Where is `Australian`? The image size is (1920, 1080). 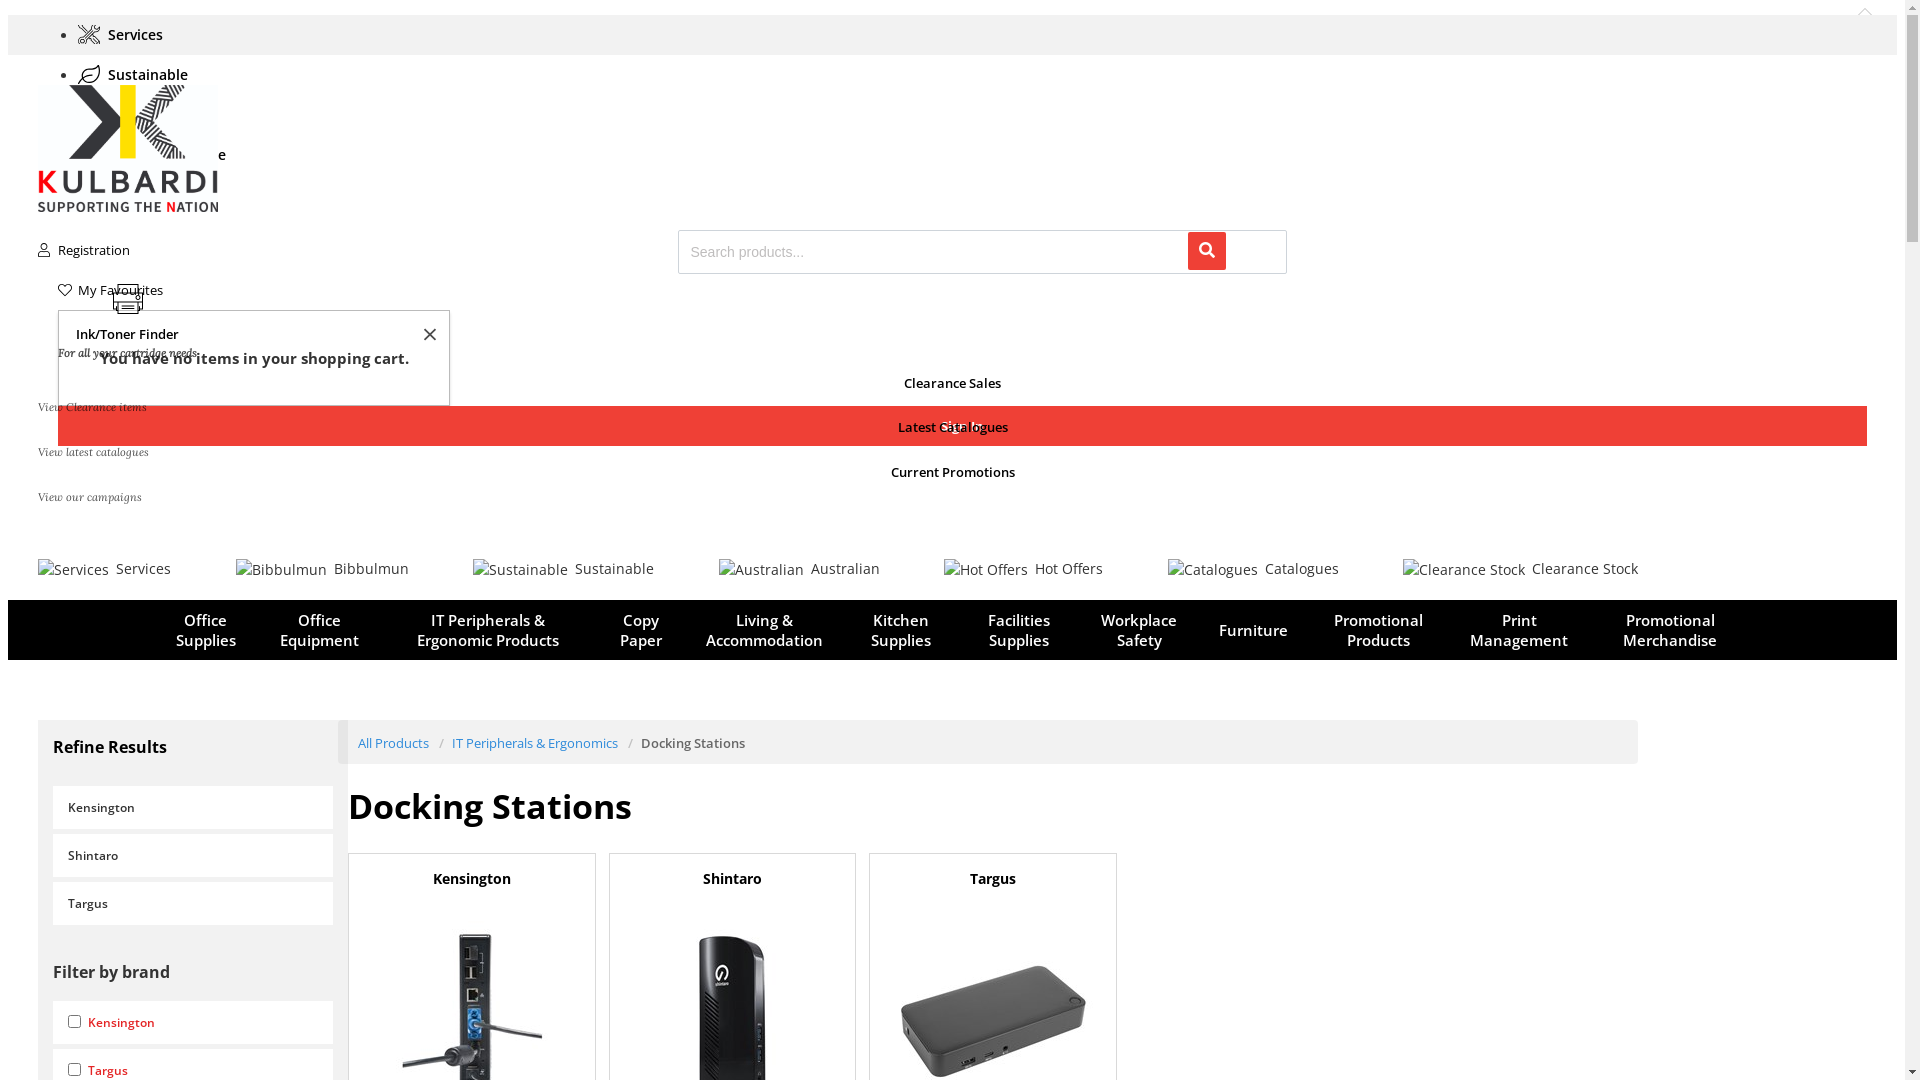
Australian is located at coordinates (798, 568).